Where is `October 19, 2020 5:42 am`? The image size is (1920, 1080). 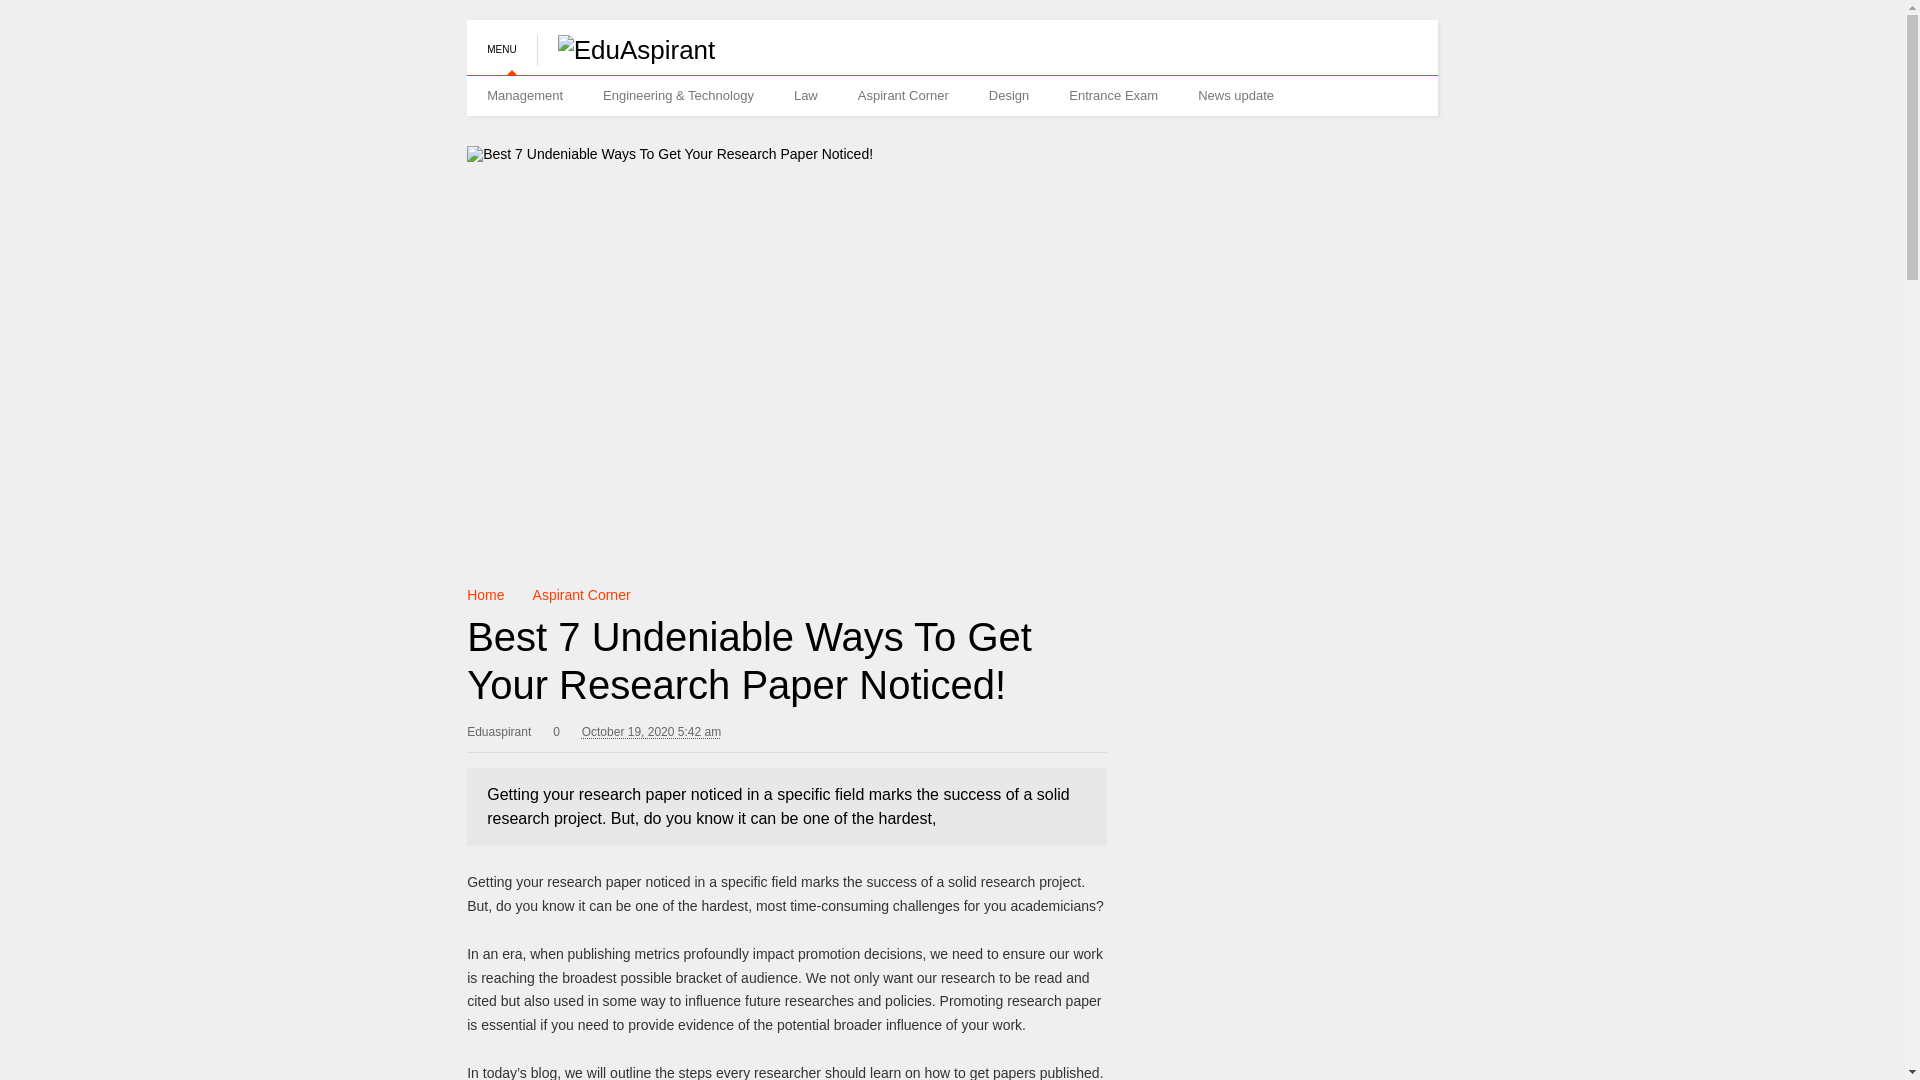 October 19, 2020 5:42 am is located at coordinates (651, 731).